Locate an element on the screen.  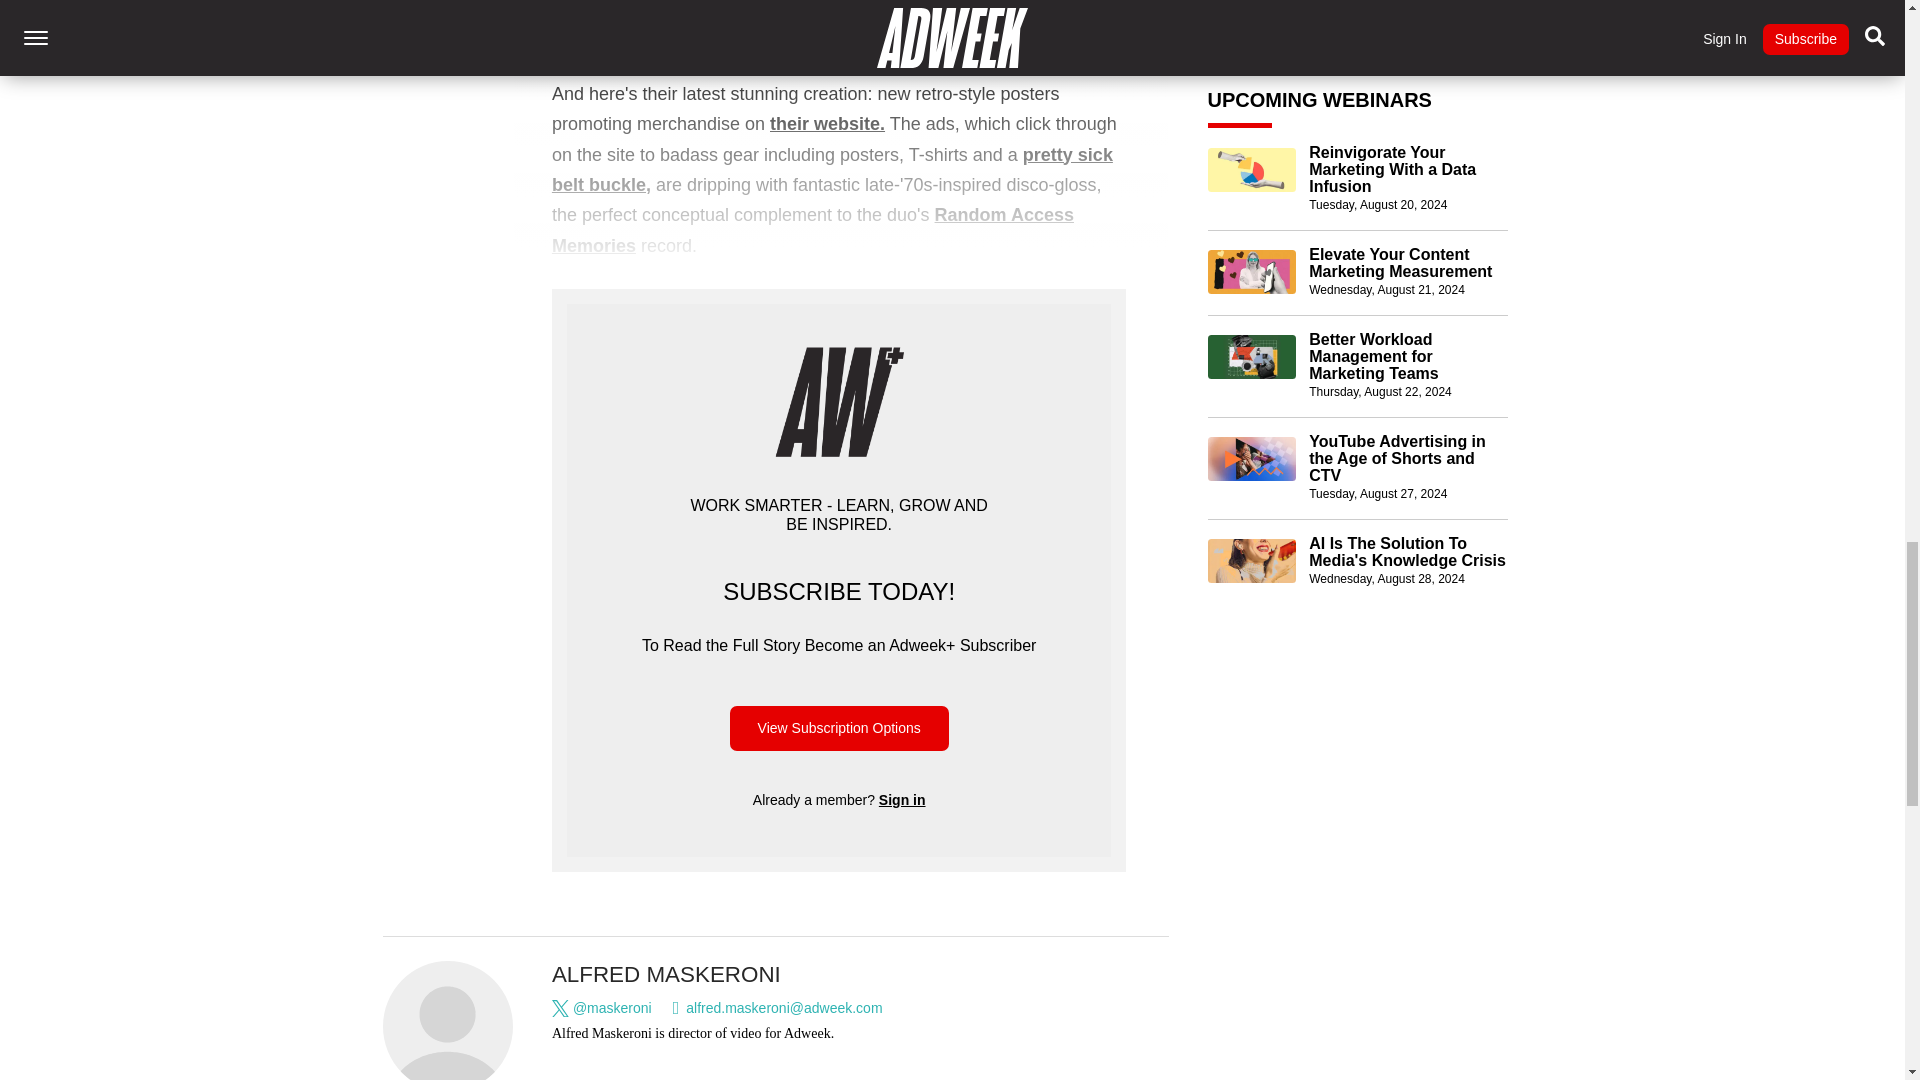
Acxiom-Webinar-082024-Header is located at coordinates (1252, 86).